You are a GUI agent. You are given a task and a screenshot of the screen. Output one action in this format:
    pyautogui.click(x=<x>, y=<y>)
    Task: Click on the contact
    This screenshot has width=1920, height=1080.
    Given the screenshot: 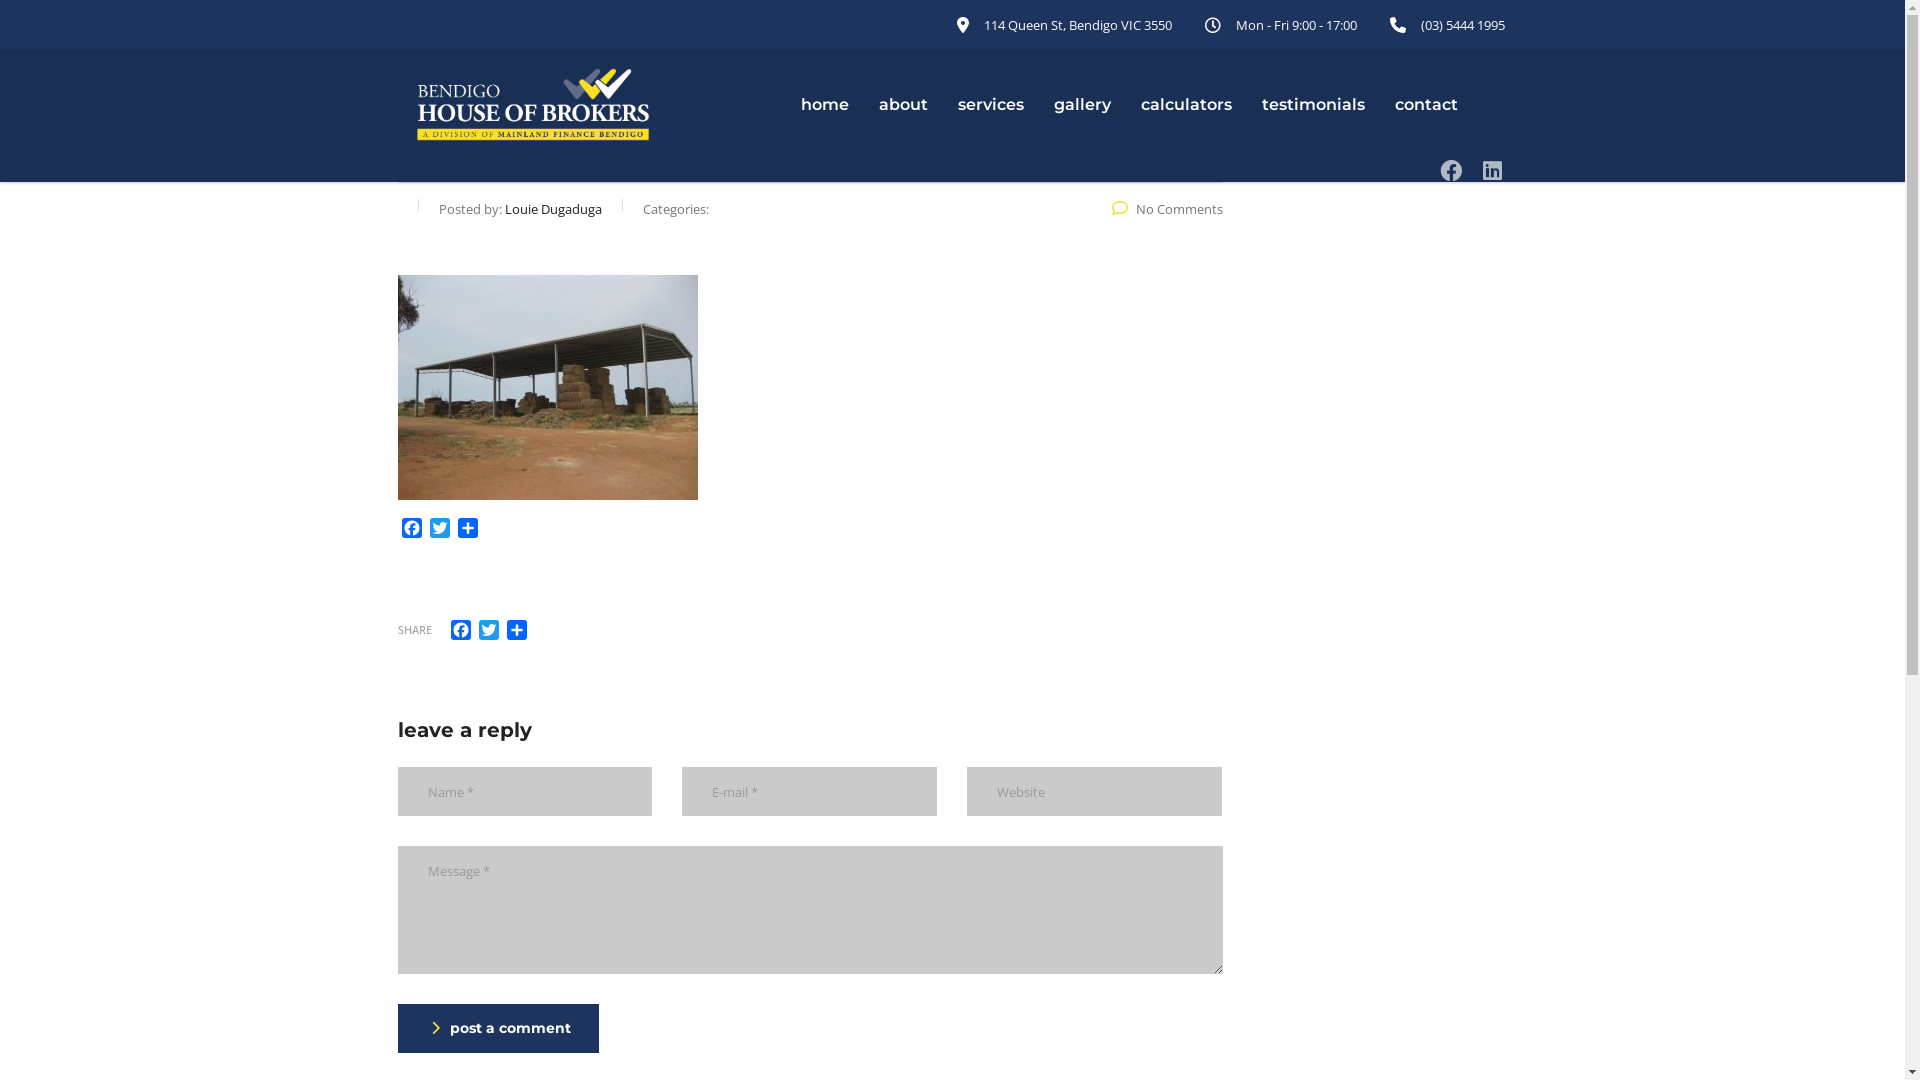 What is the action you would take?
    pyautogui.click(x=1426, y=105)
    